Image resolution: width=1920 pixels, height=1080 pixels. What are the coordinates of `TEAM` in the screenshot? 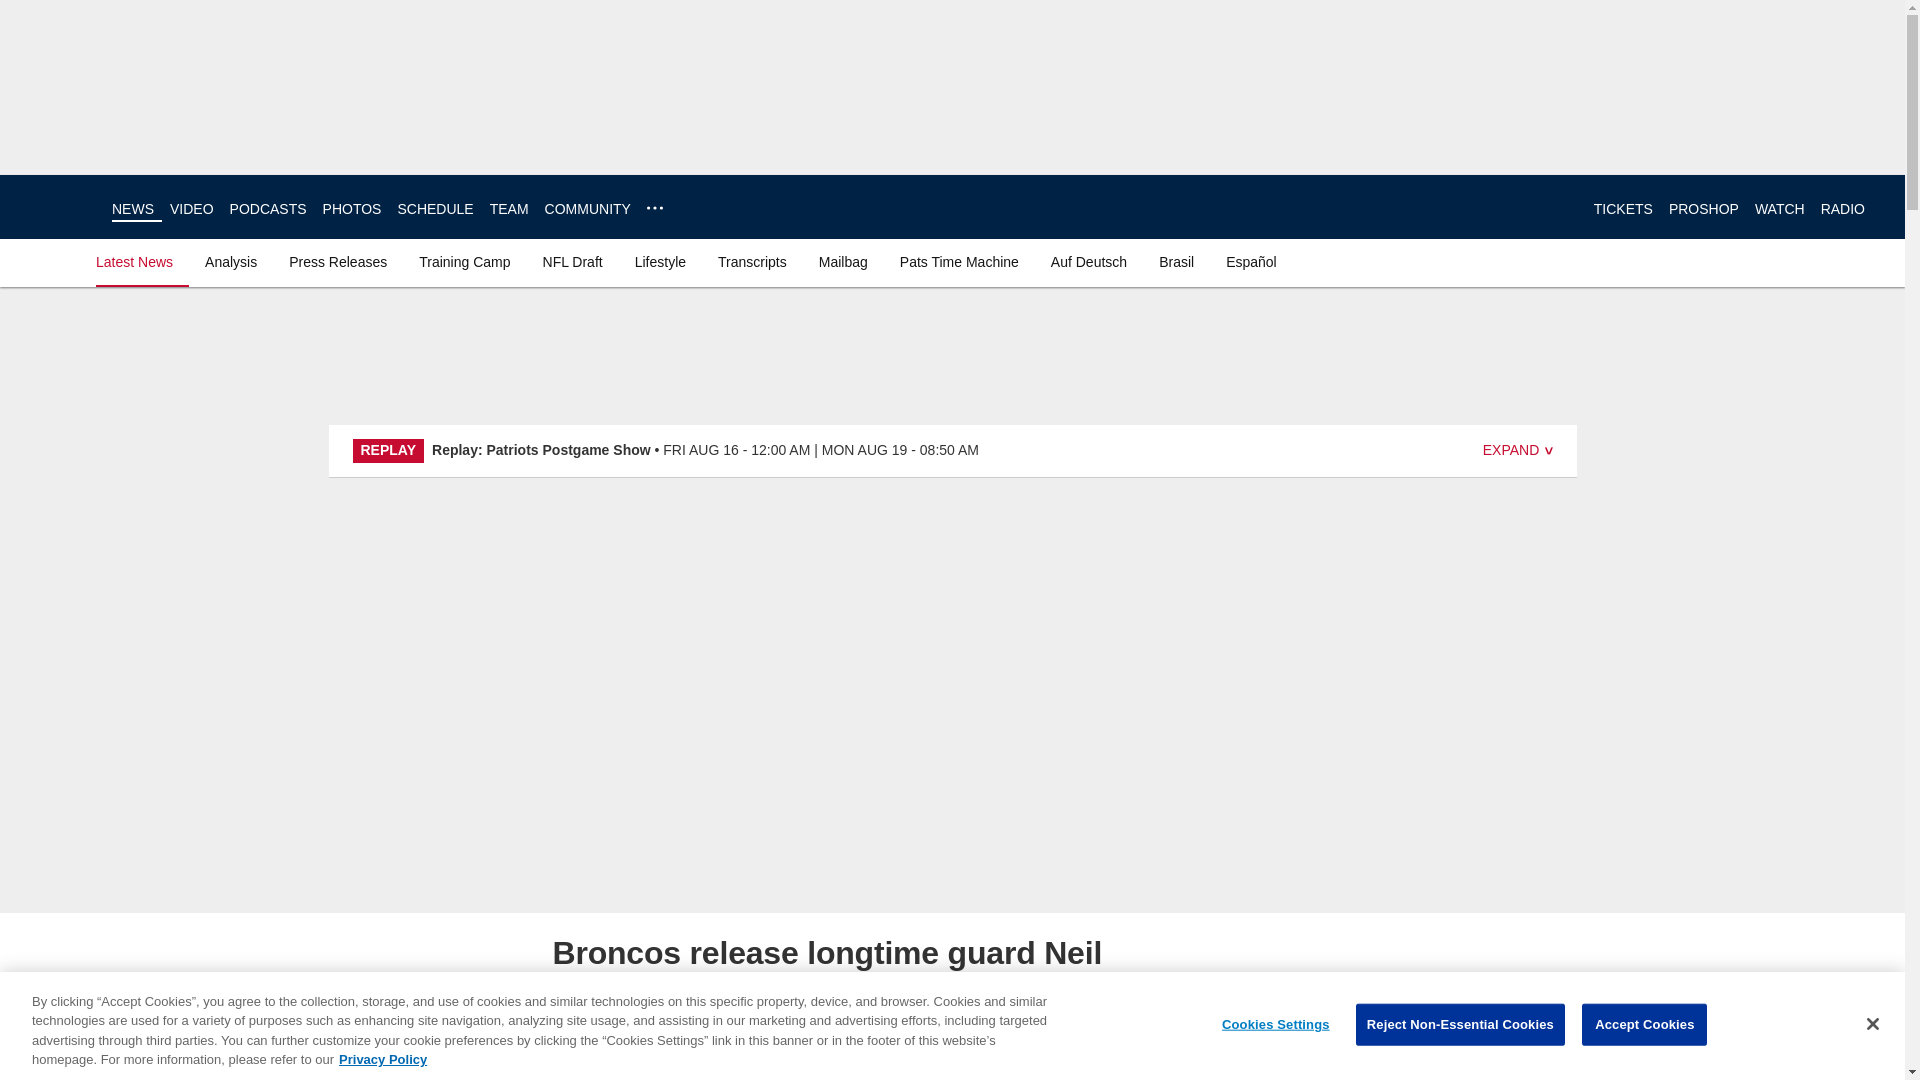 It's located at (509, 208).